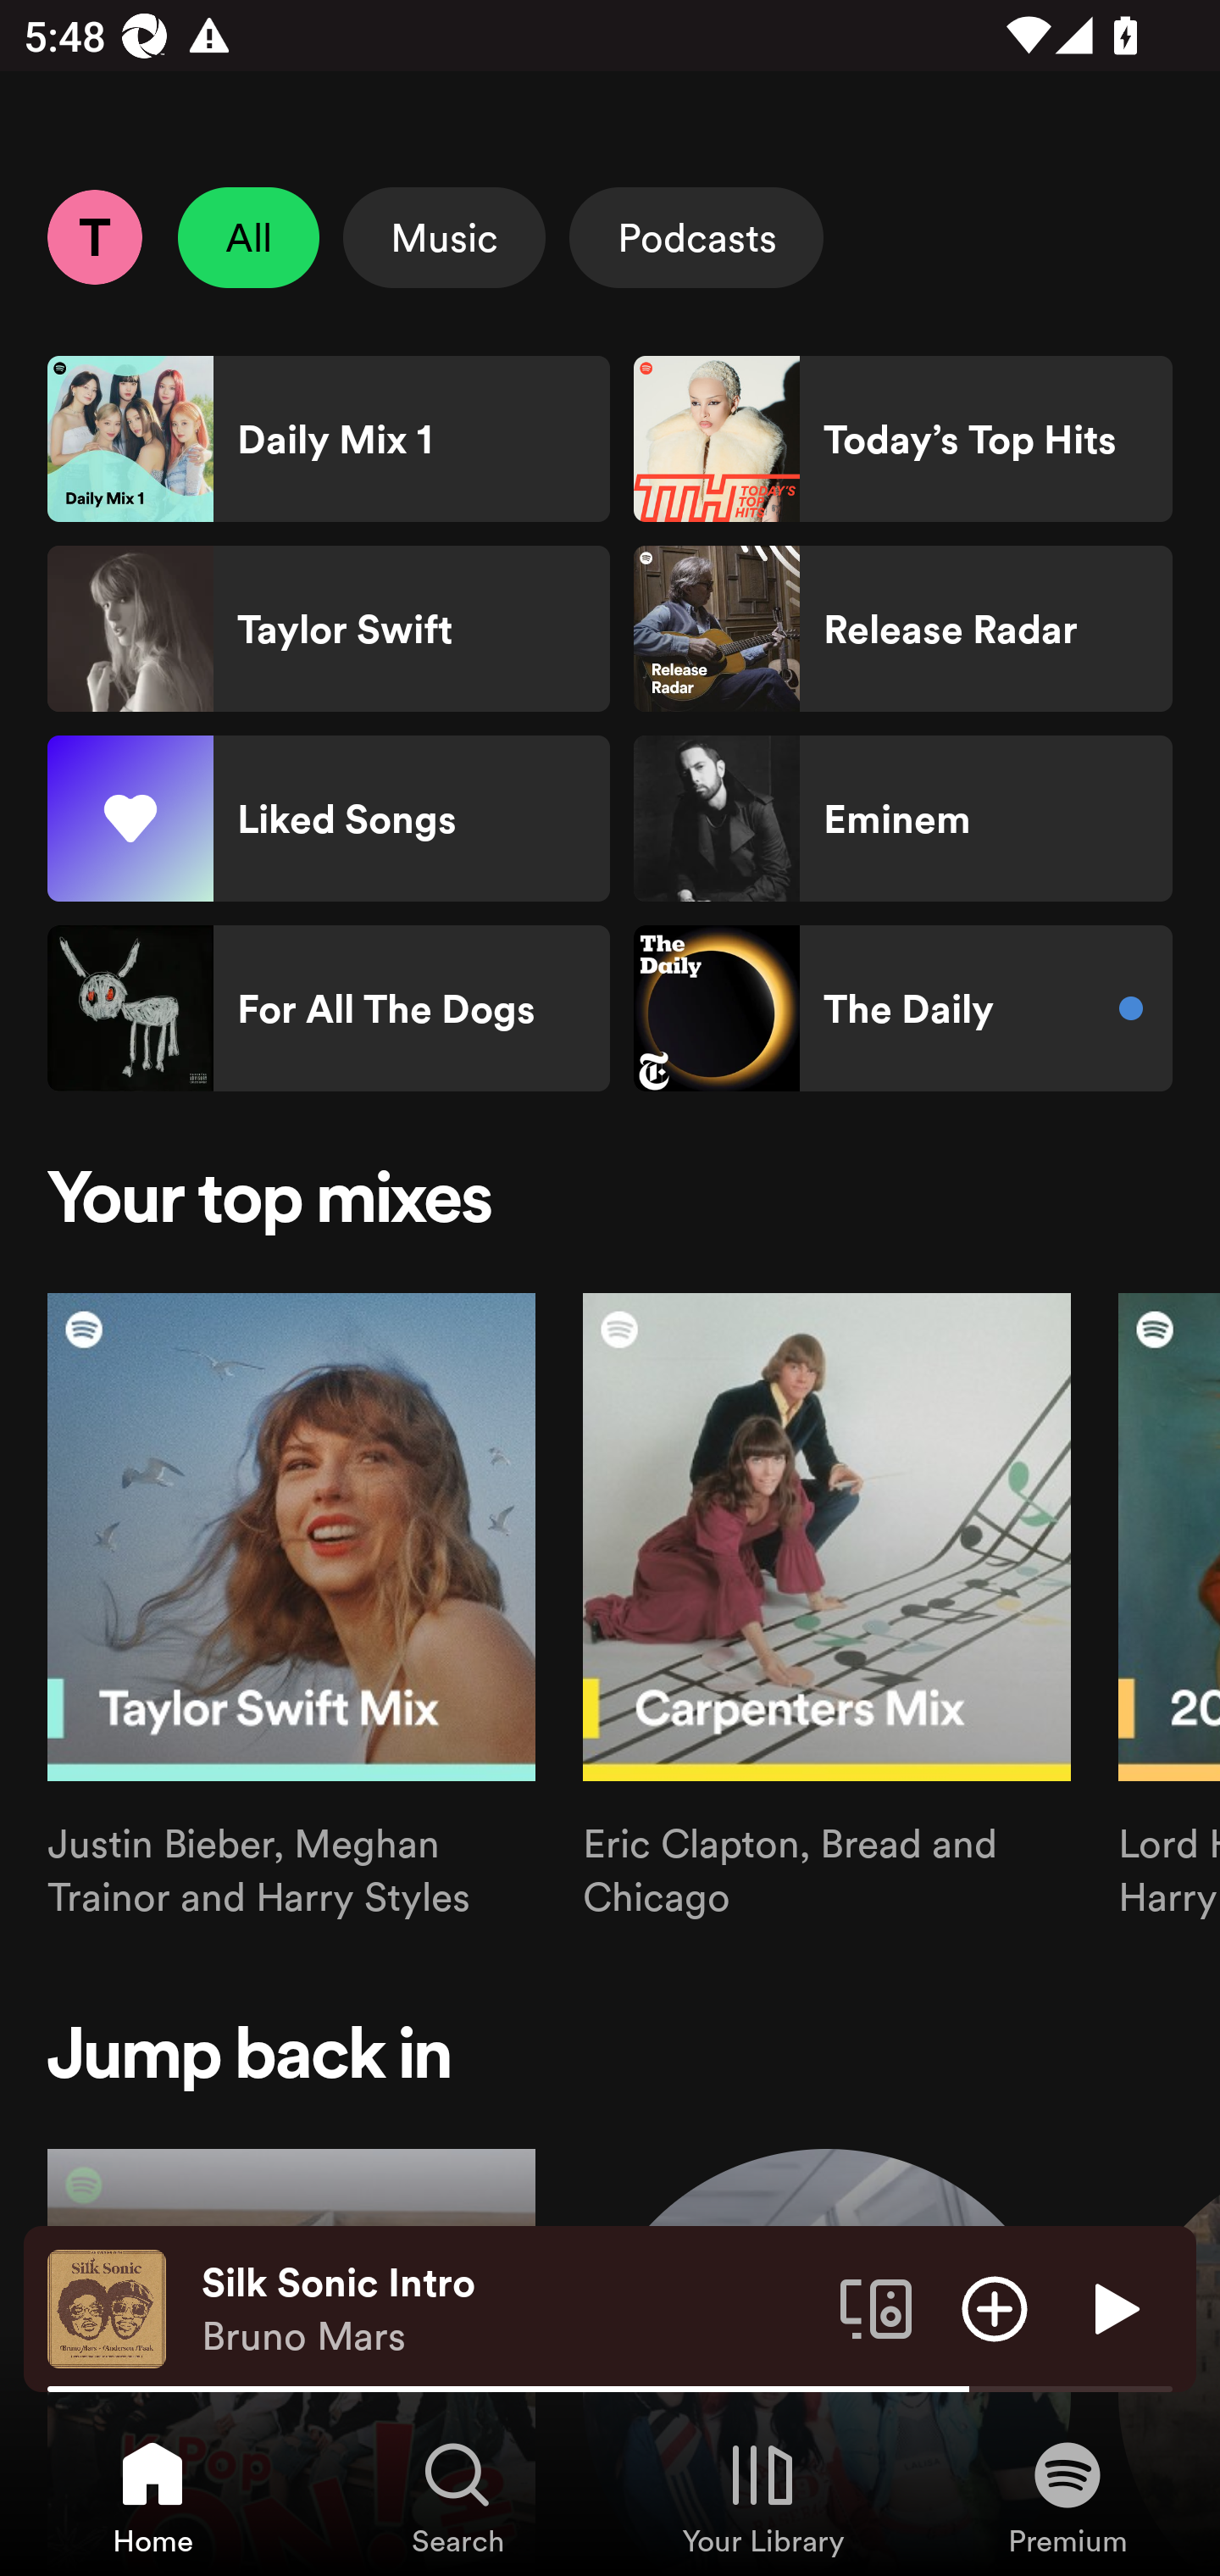 Image resolution: width=1220 pixels, height=2576 pixels. What do you see at coordinates (876, 2307) in the screenshot?
I see `Connect to a device. Opens the devices menu` at bounding box center [876, 2307].